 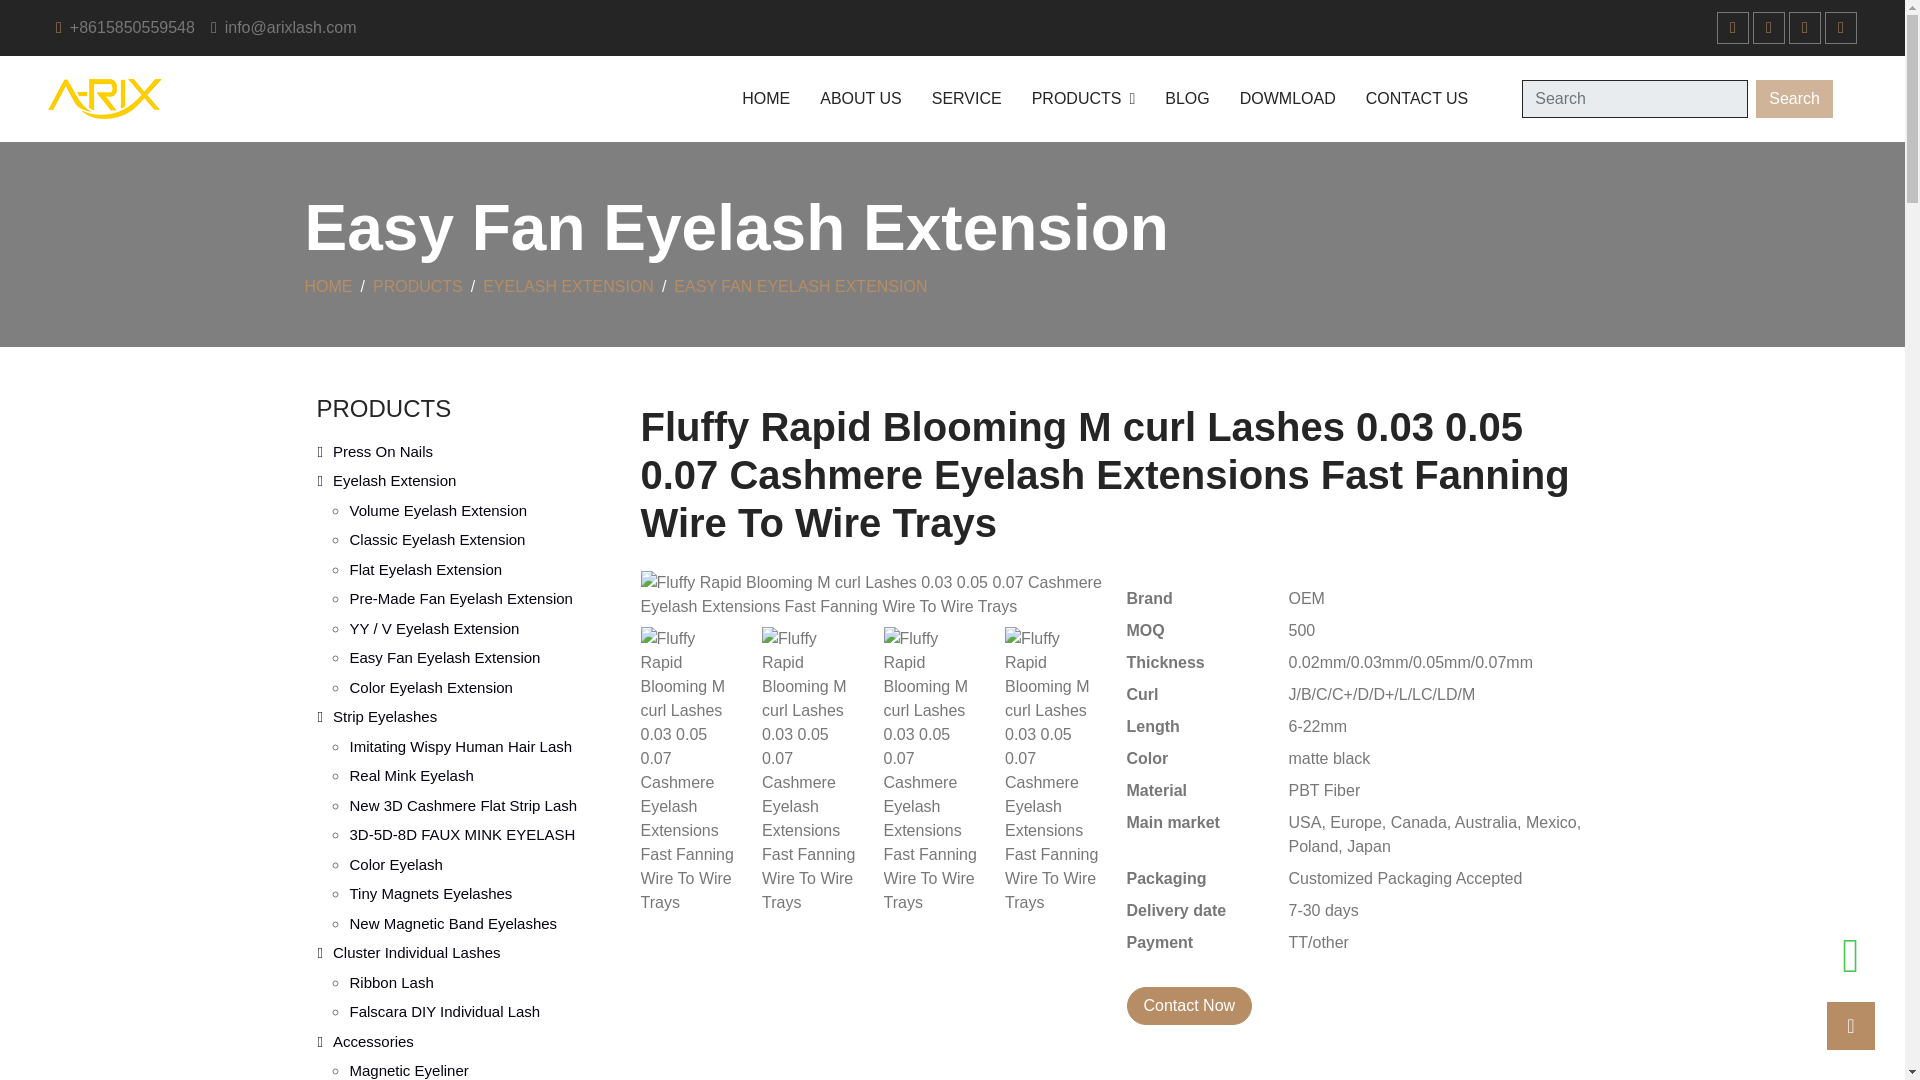 What do you see at coordinates (800, 286) in the screenshot?
I see `EASY FAN EYELASH EXTENSION` at bounding box center [800, 286].